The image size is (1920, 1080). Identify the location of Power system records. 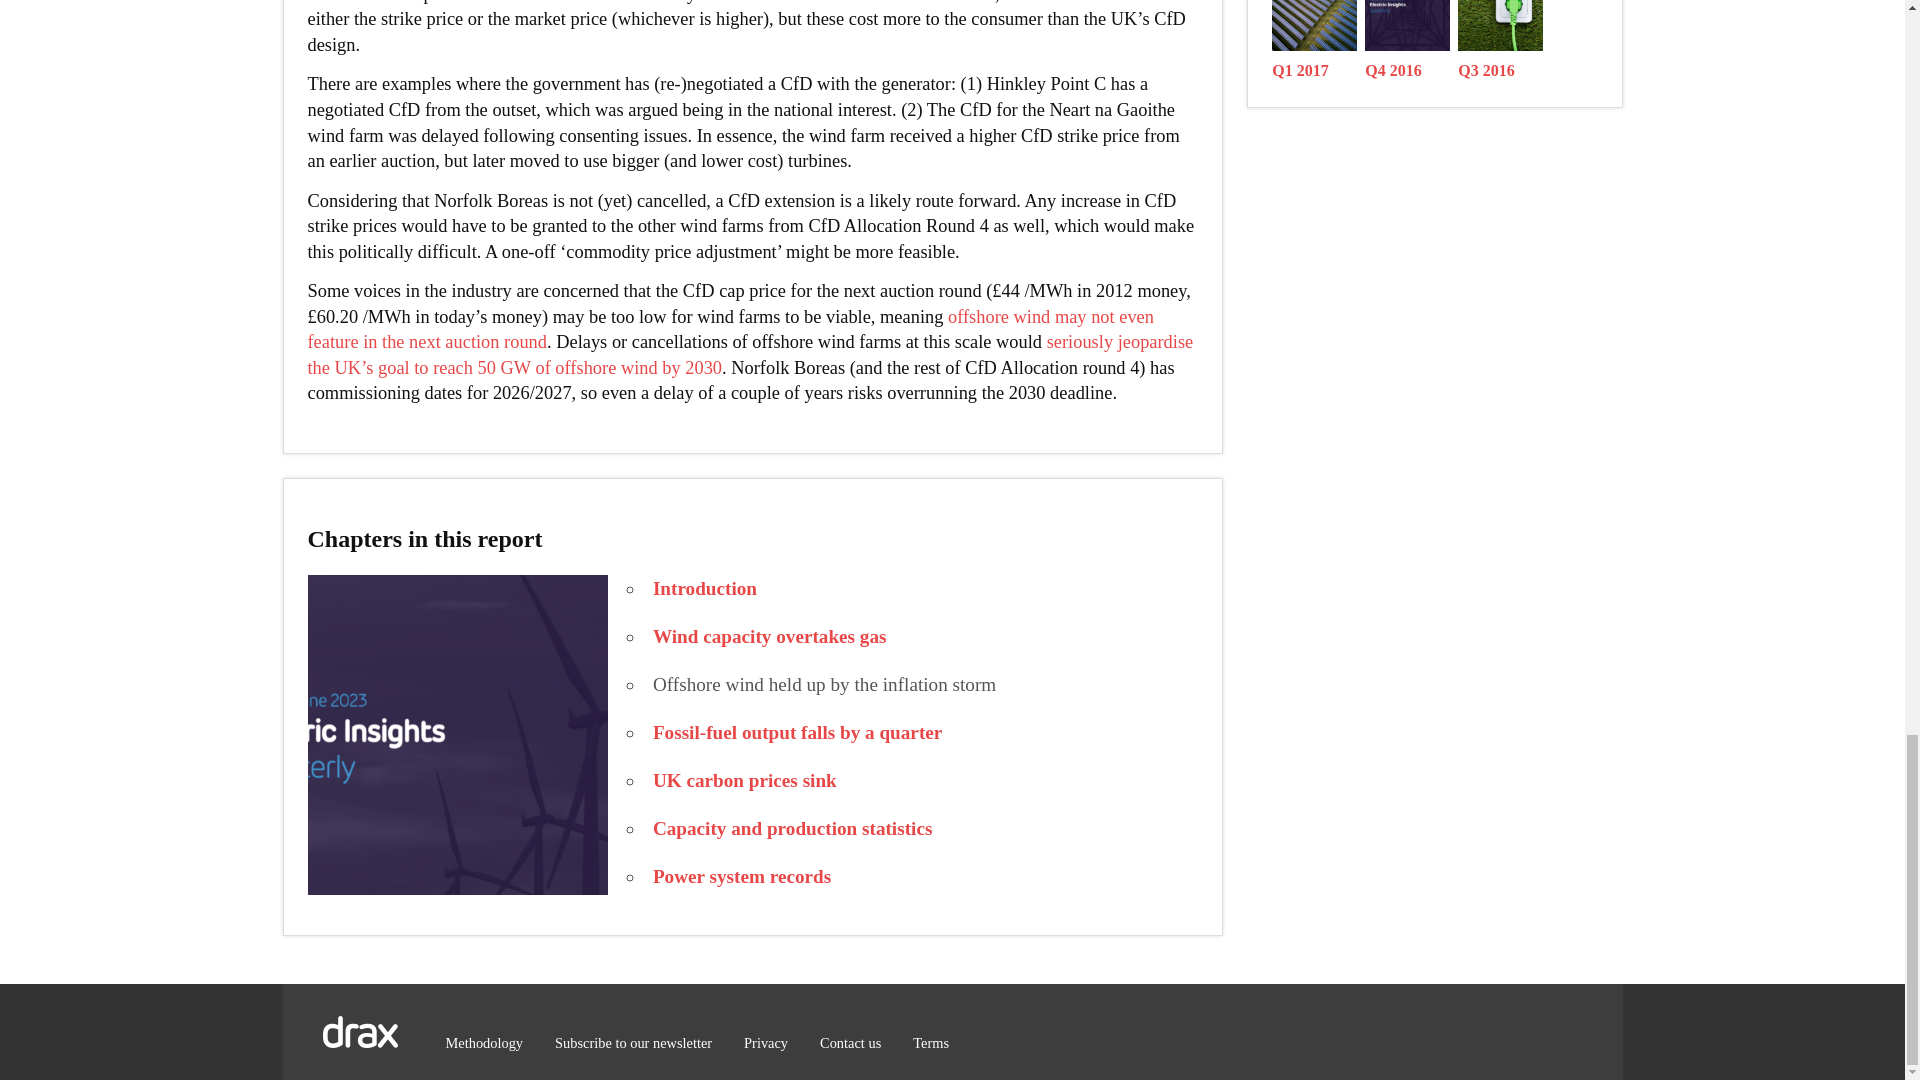
(742, 876).